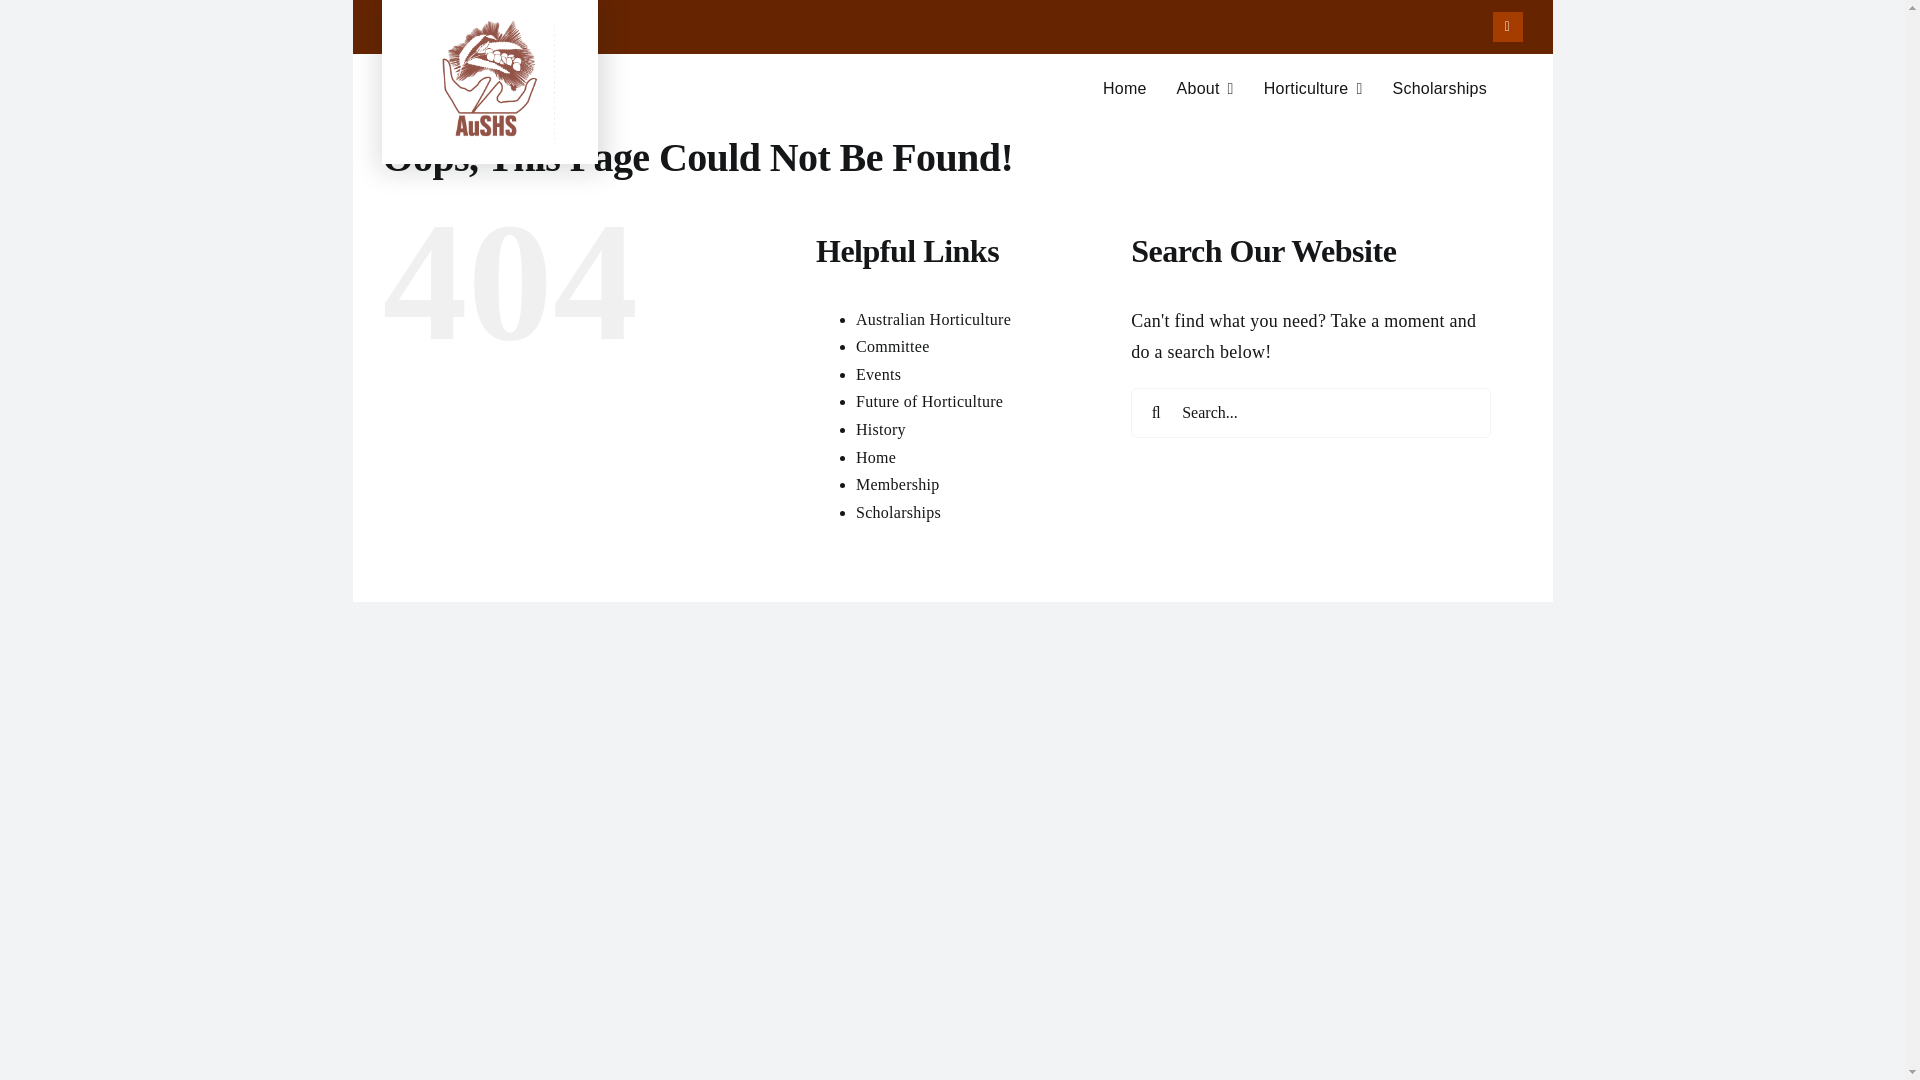 This screenshot has height=1080, width=1920. What do you see at coordinates (876, 456) in the screenshot?
I see `Home` at bounding box center [876, 456].